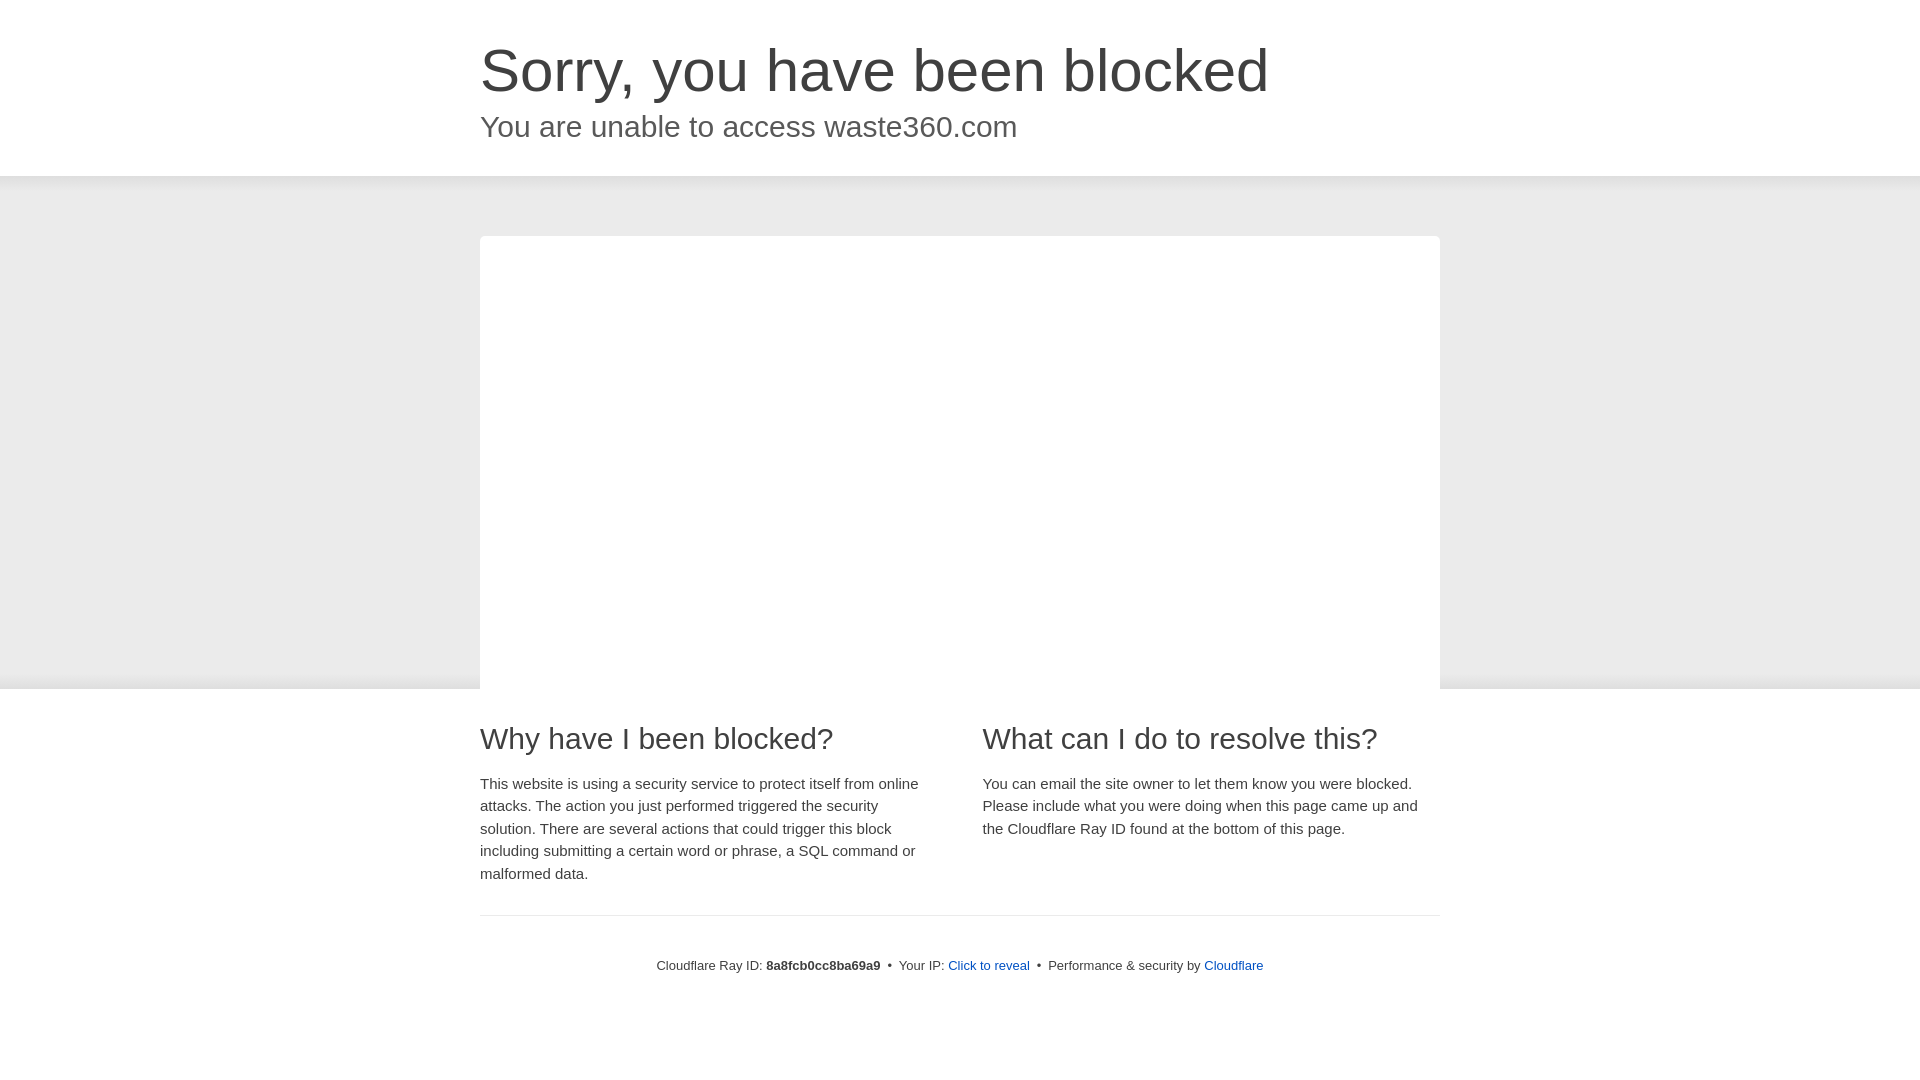  I want to click on Click to reveal, so click(988, 966).